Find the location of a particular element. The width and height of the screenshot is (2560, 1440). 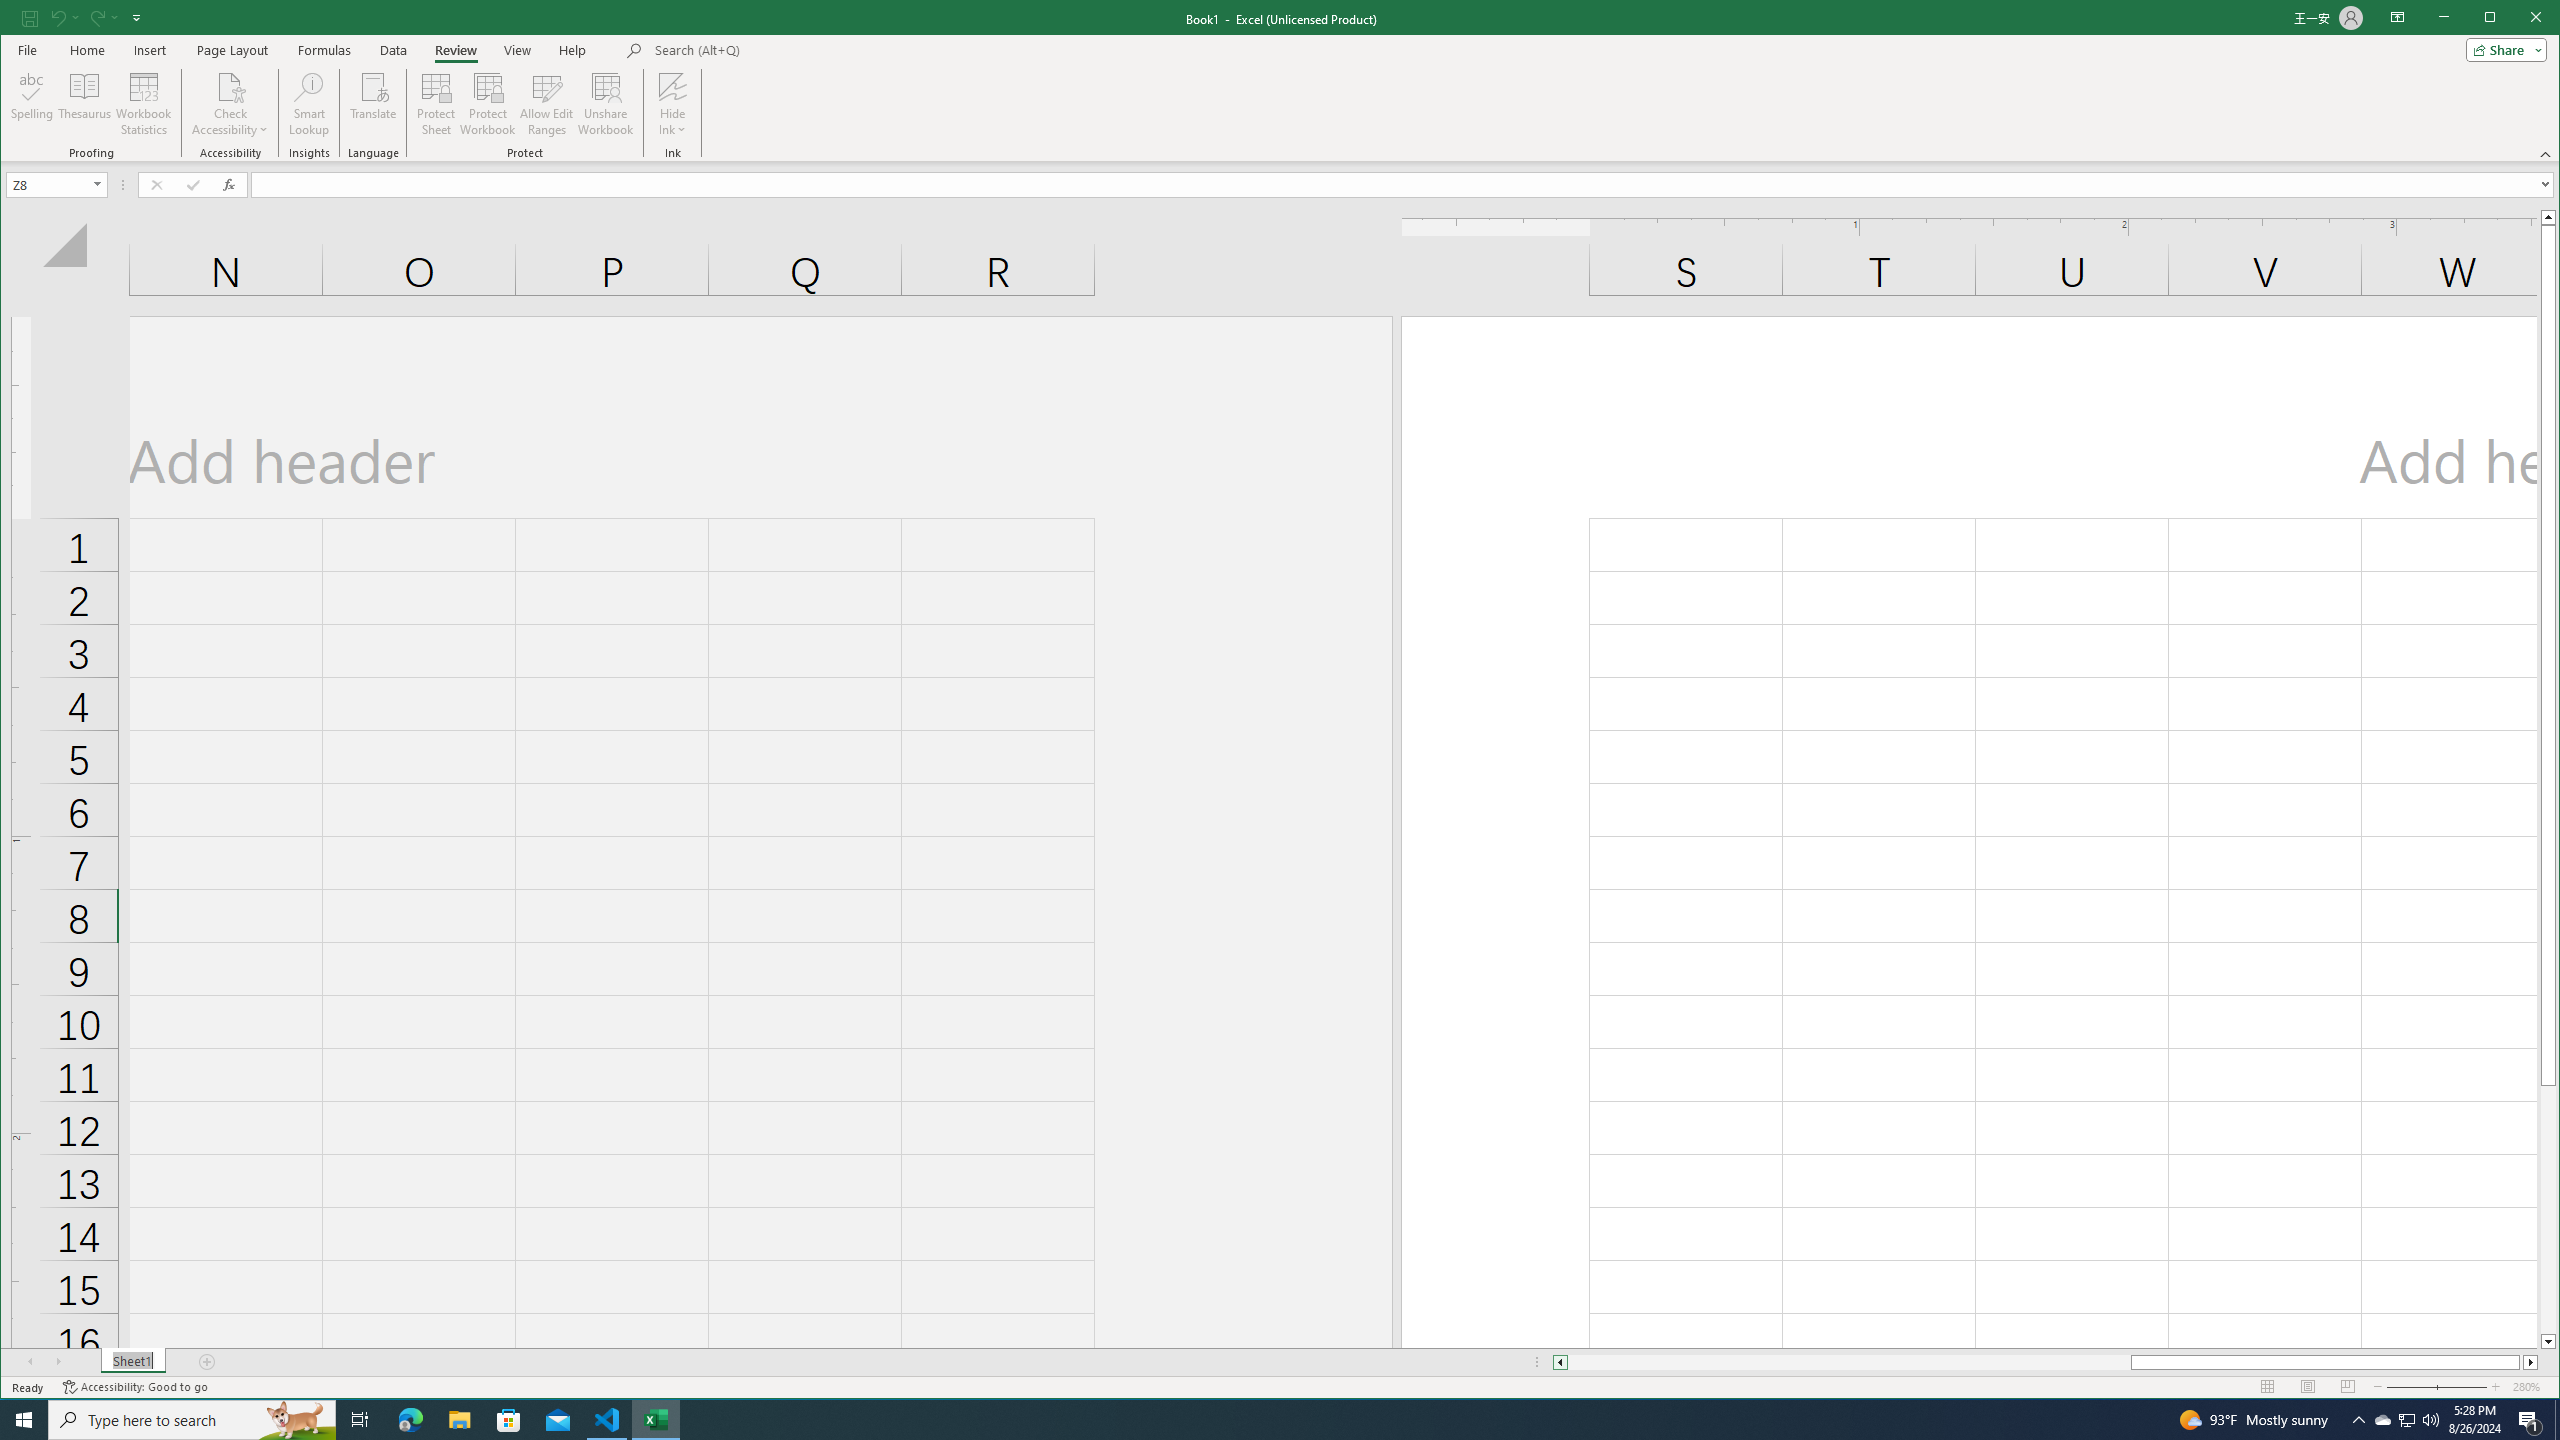

Type here to search is located at coordinates (192, 1420).